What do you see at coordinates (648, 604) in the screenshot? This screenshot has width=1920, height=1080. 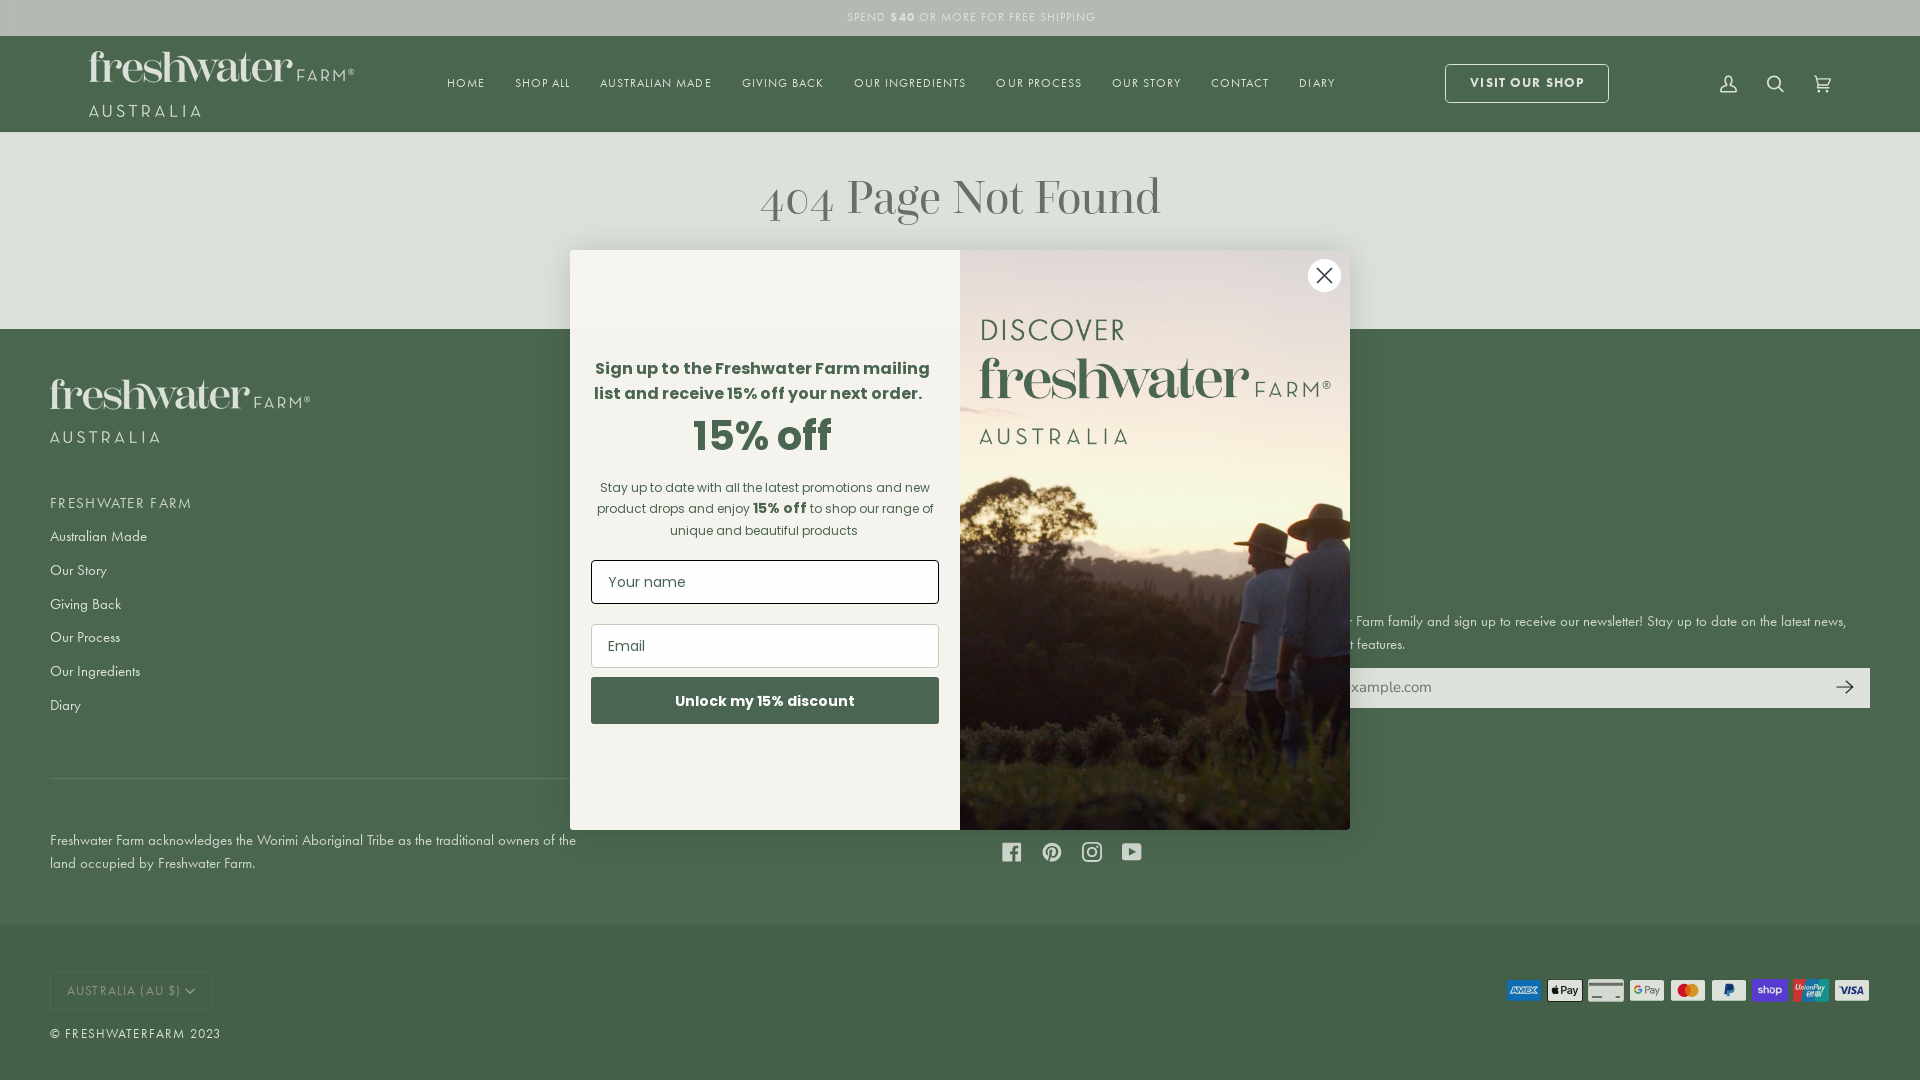 I see `Privacy Policy` at bounding box center [648, 604].